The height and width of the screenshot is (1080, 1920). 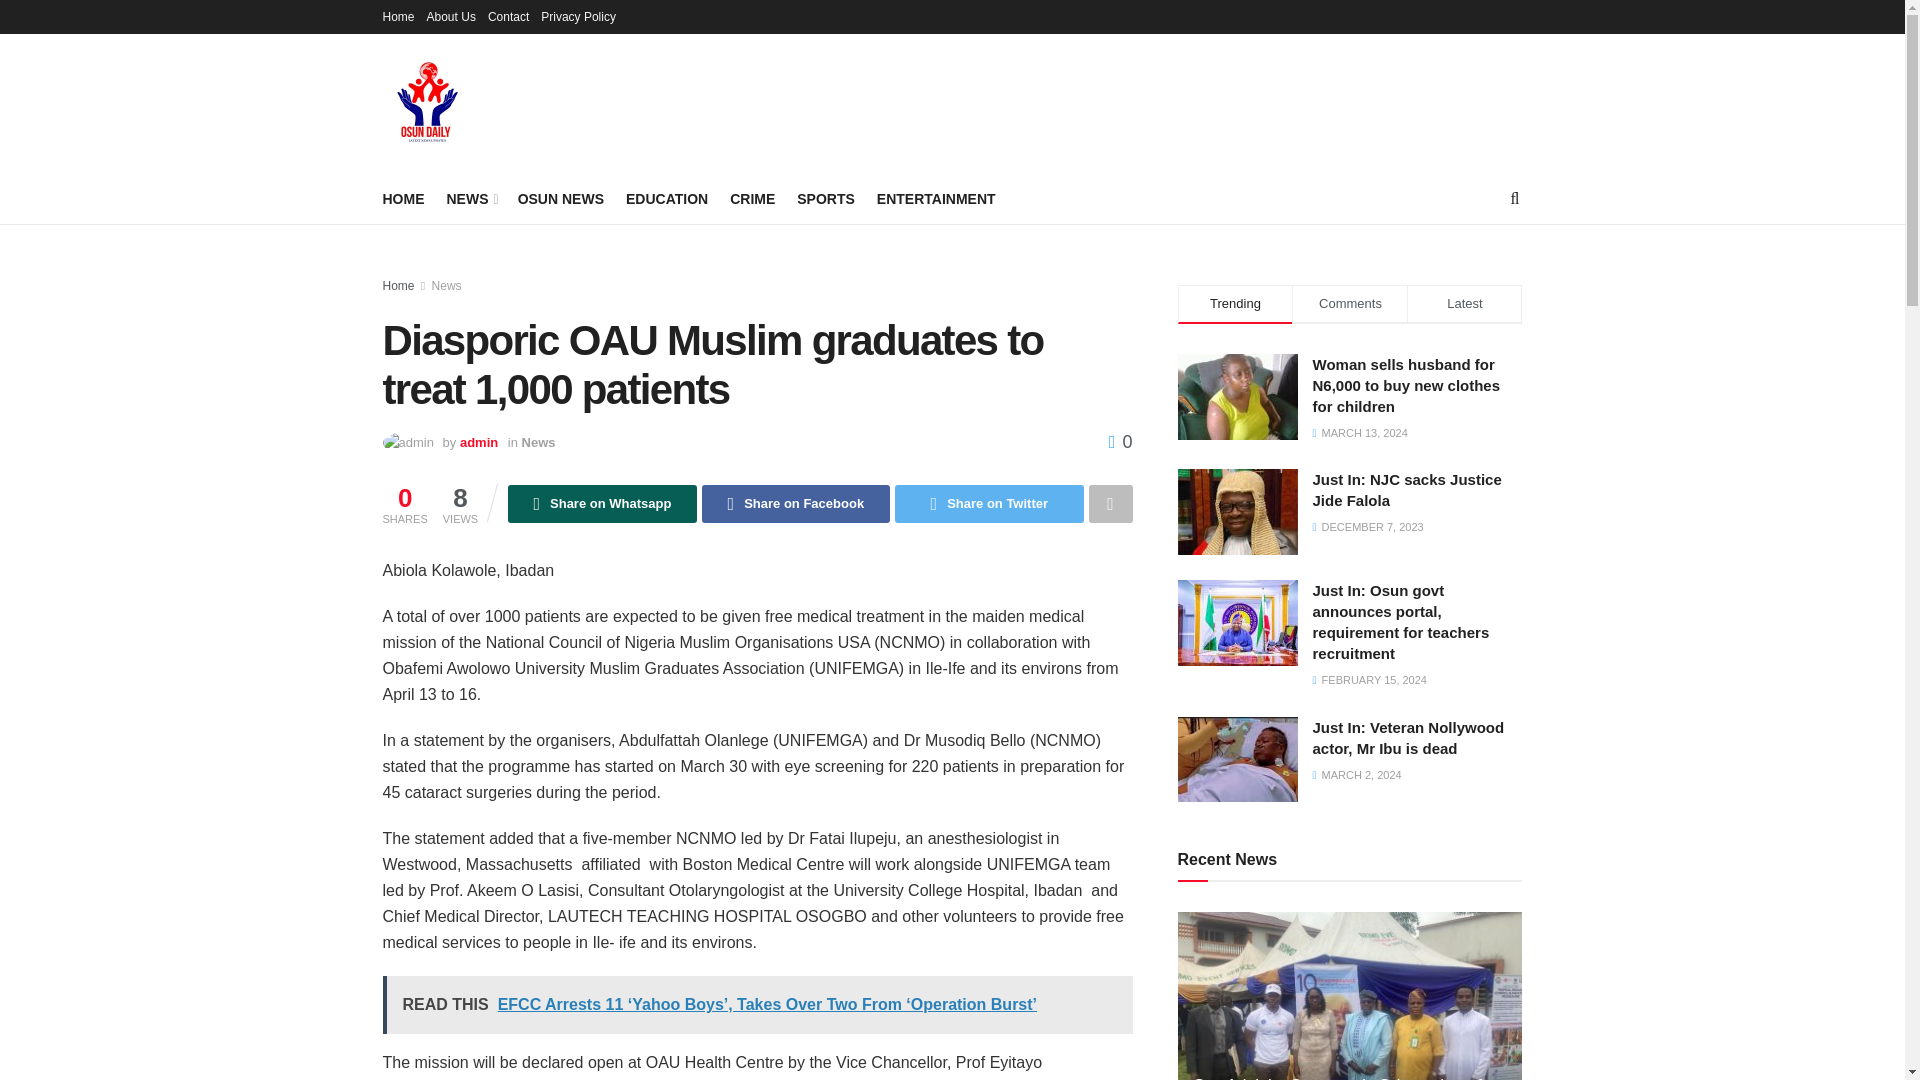 What do you see at coordinates (398, 16) in the screenshot?
I see `Home` at bounding box center [398, 16].